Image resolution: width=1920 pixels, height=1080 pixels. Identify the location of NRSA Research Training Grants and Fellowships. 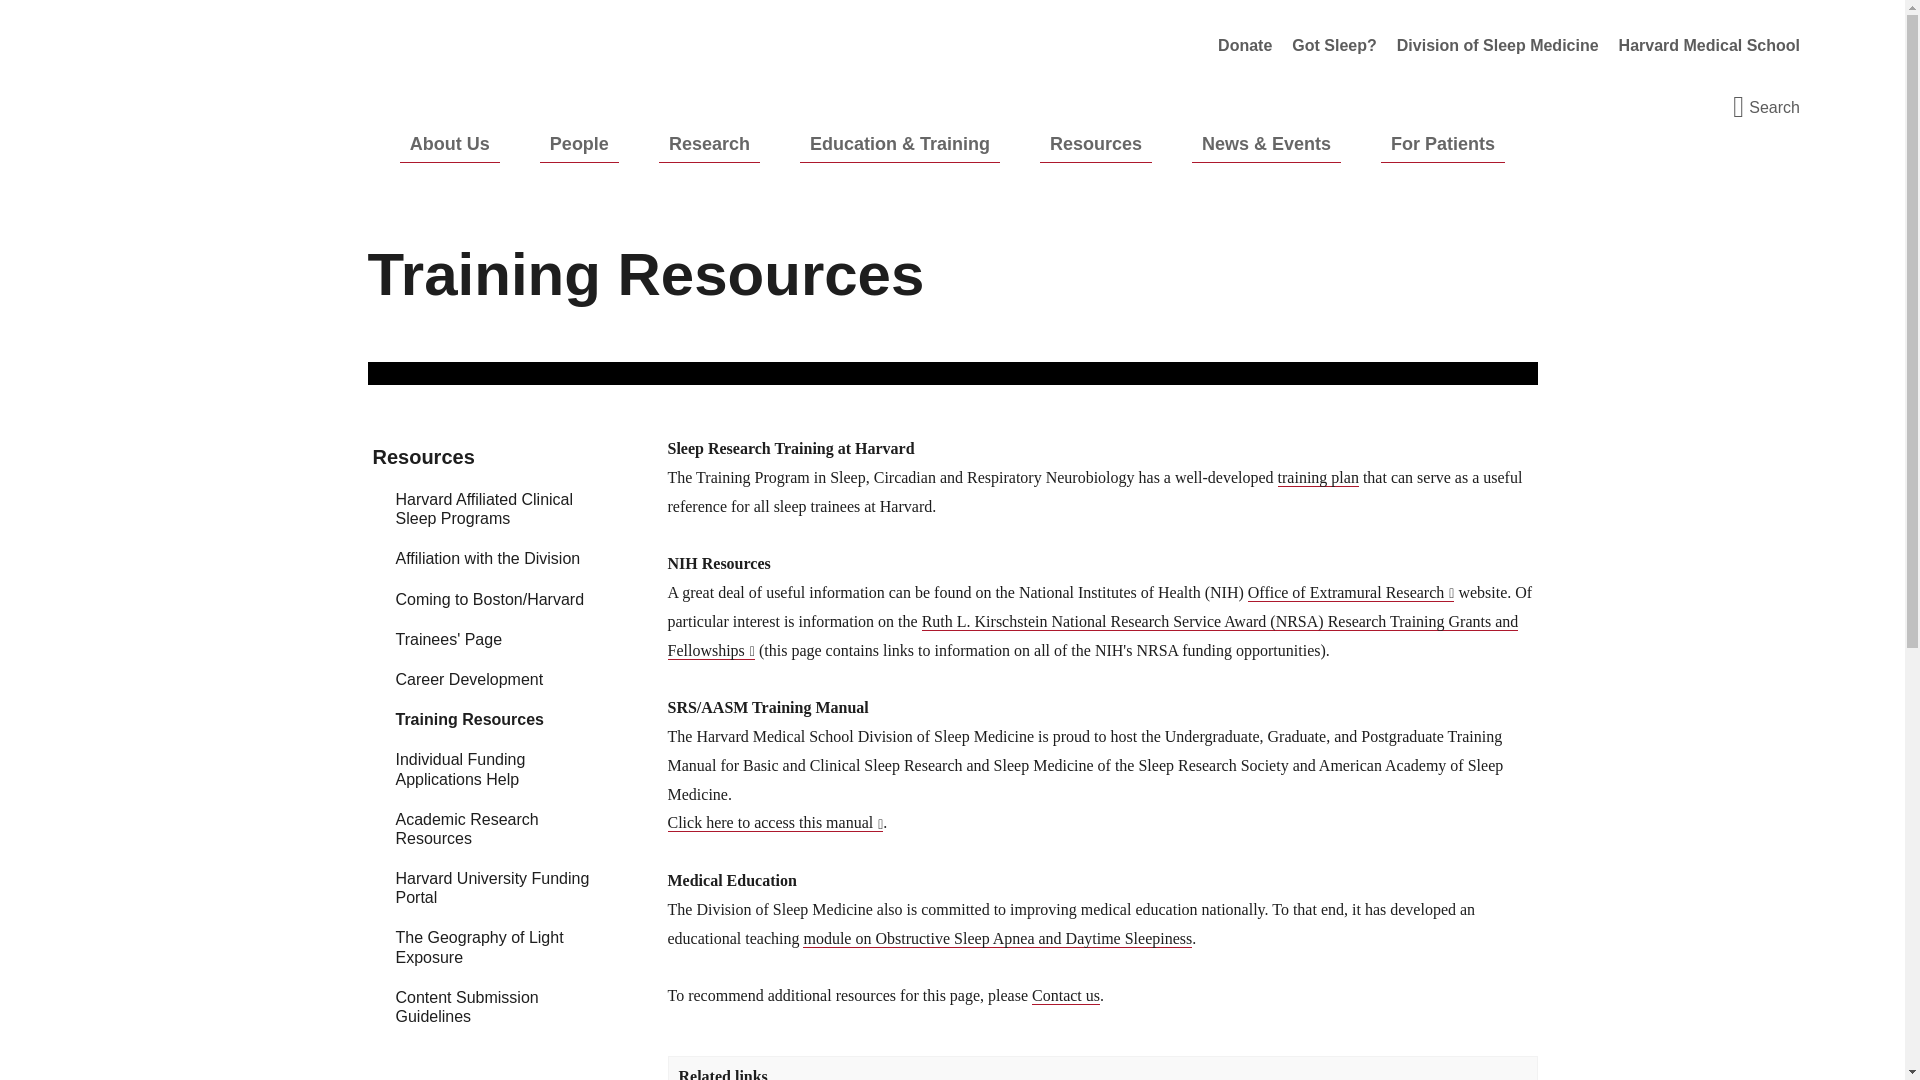
(1093, 636).